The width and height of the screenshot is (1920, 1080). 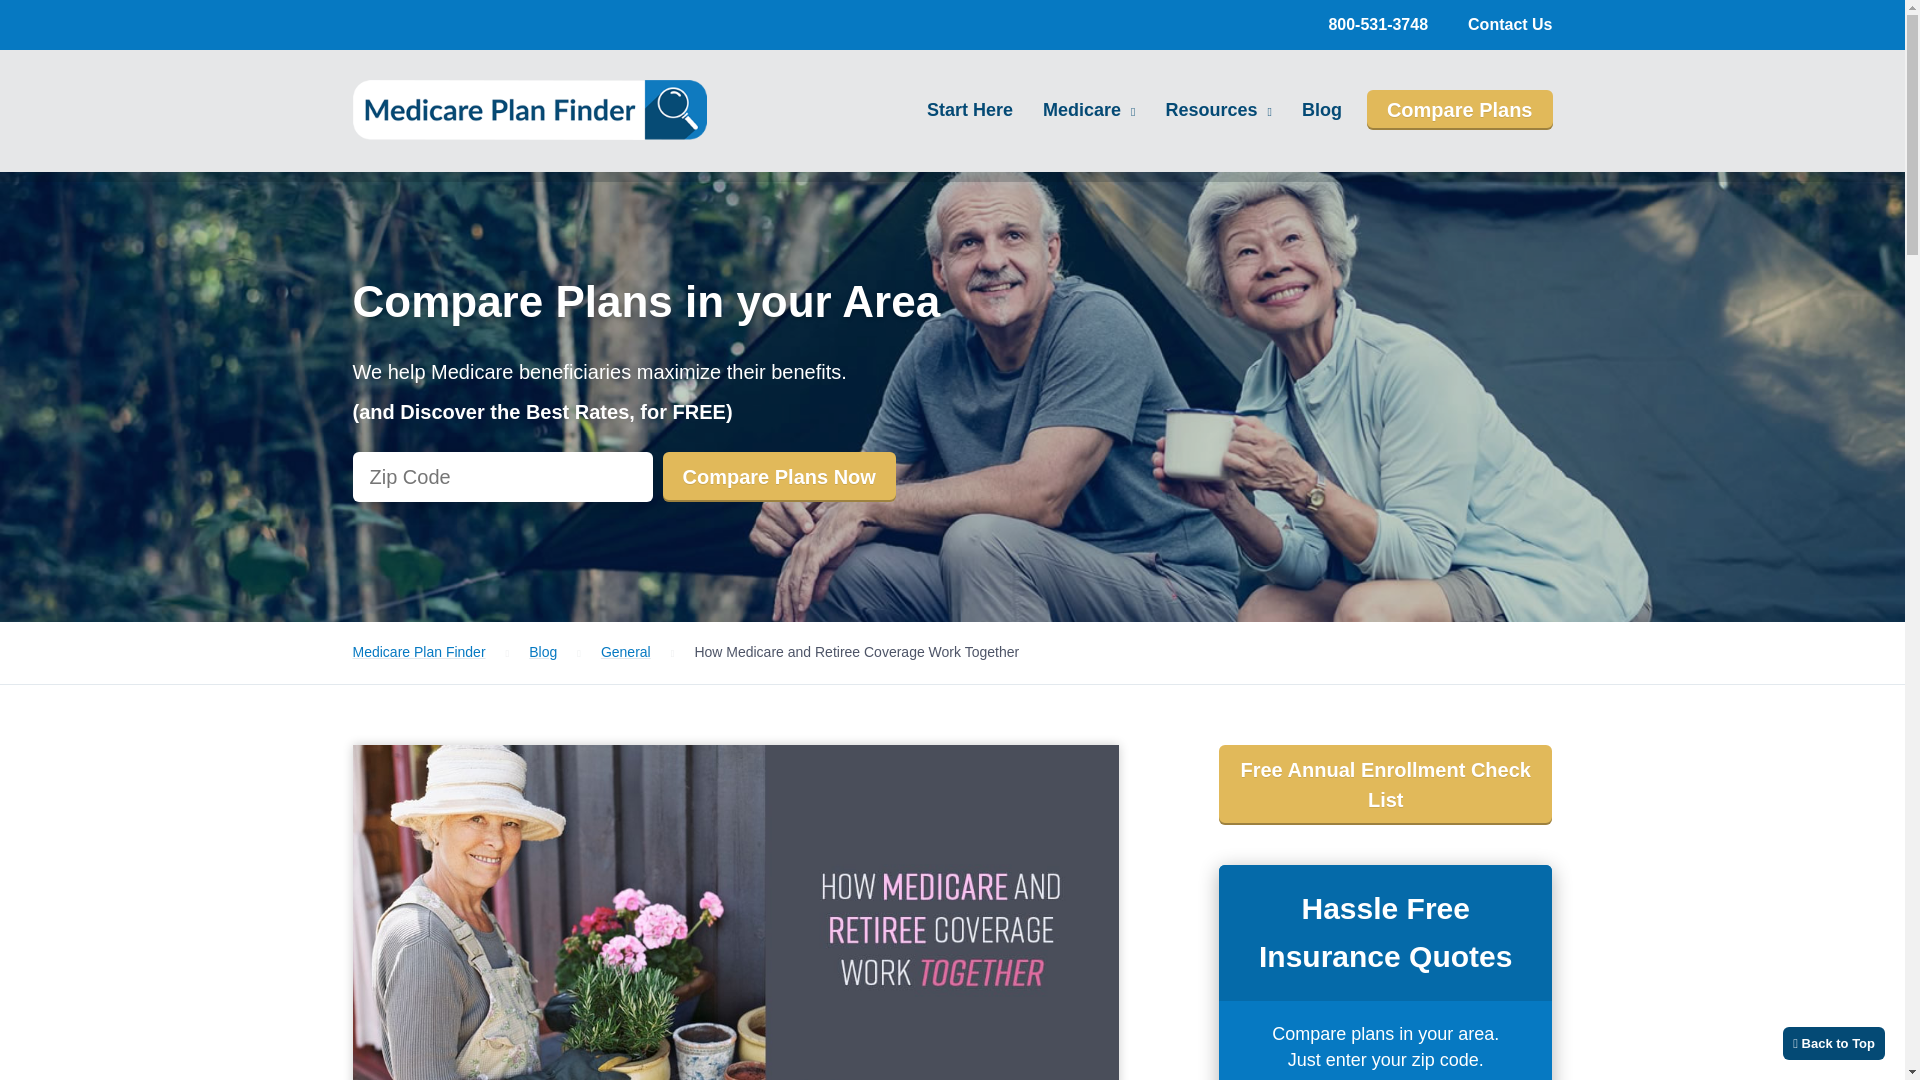 What do you see at coordinates (542, 651) in the screenshot?
I see `Go to Blog.` at bounding box center [542, 651].